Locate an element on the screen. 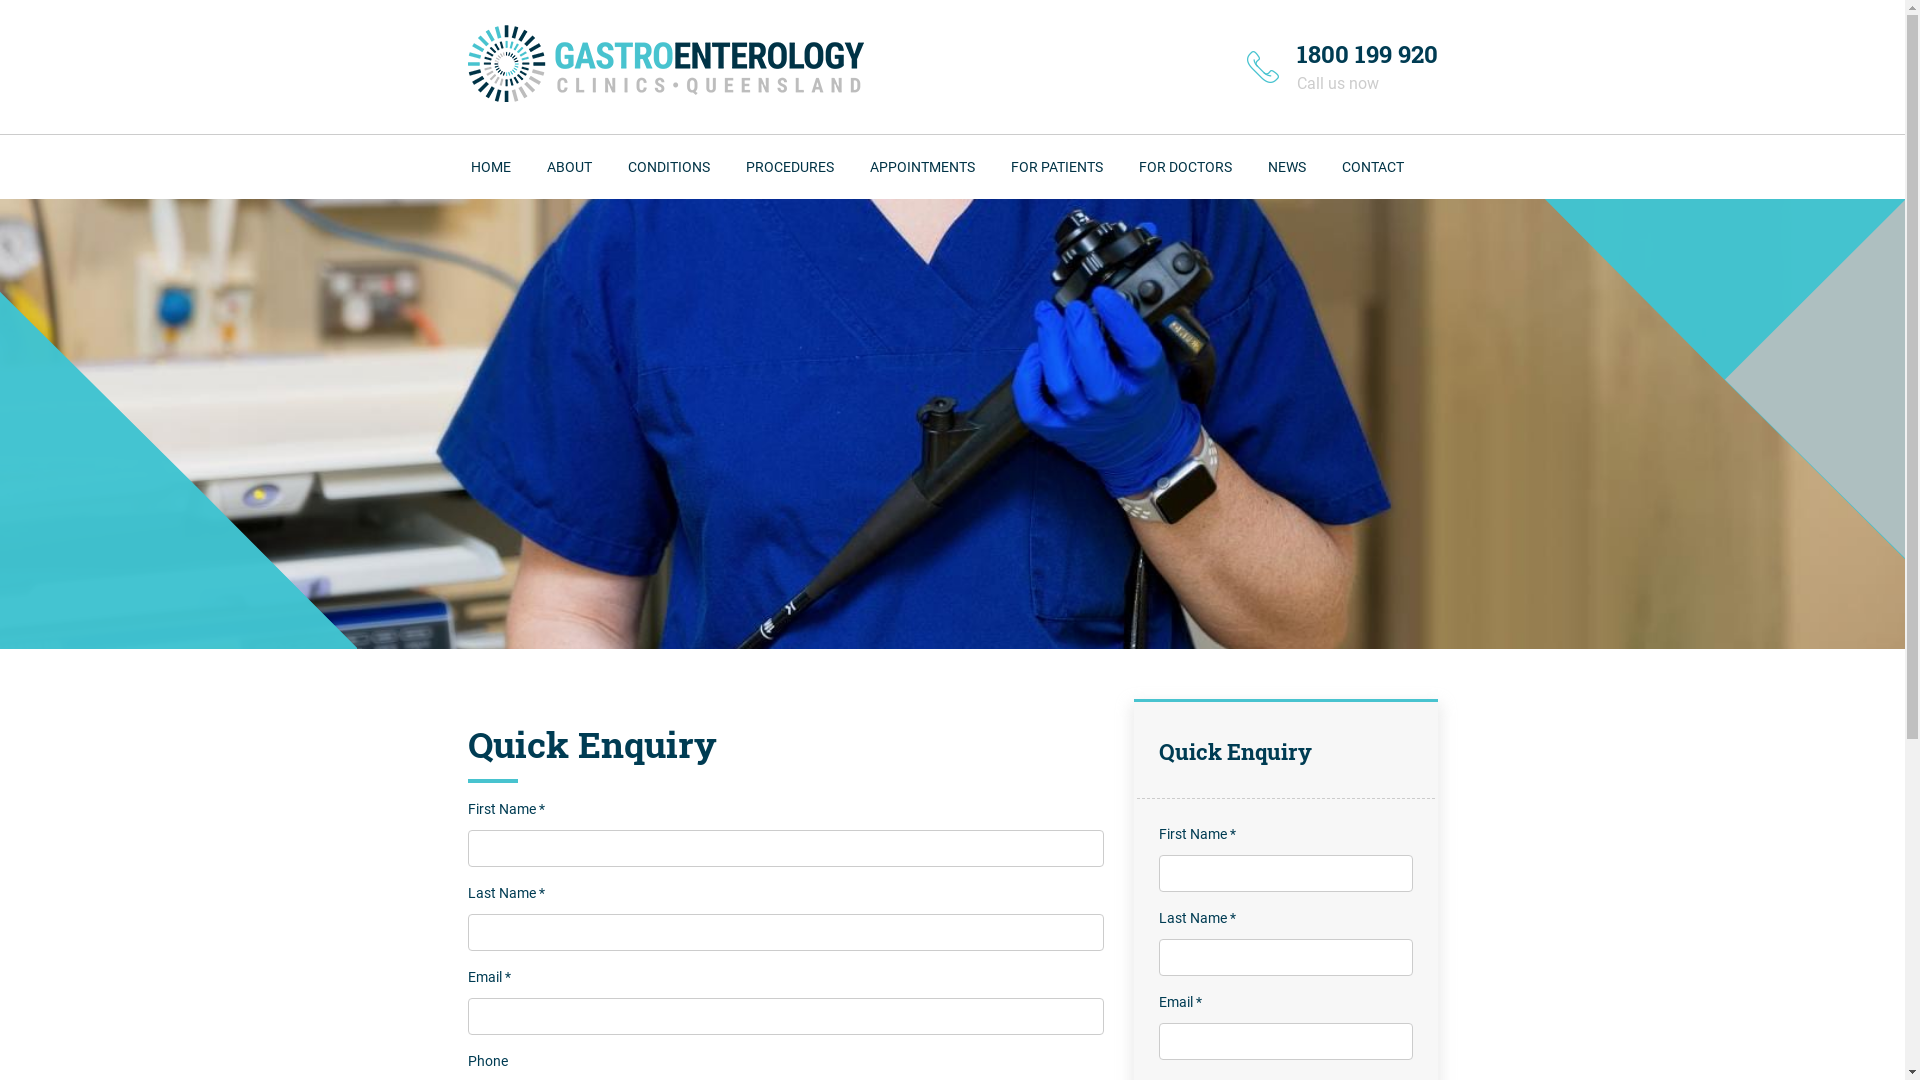 The width and height of the screenshot is (1920, 1080). Appointment Request is located at coordinates (977, 322).